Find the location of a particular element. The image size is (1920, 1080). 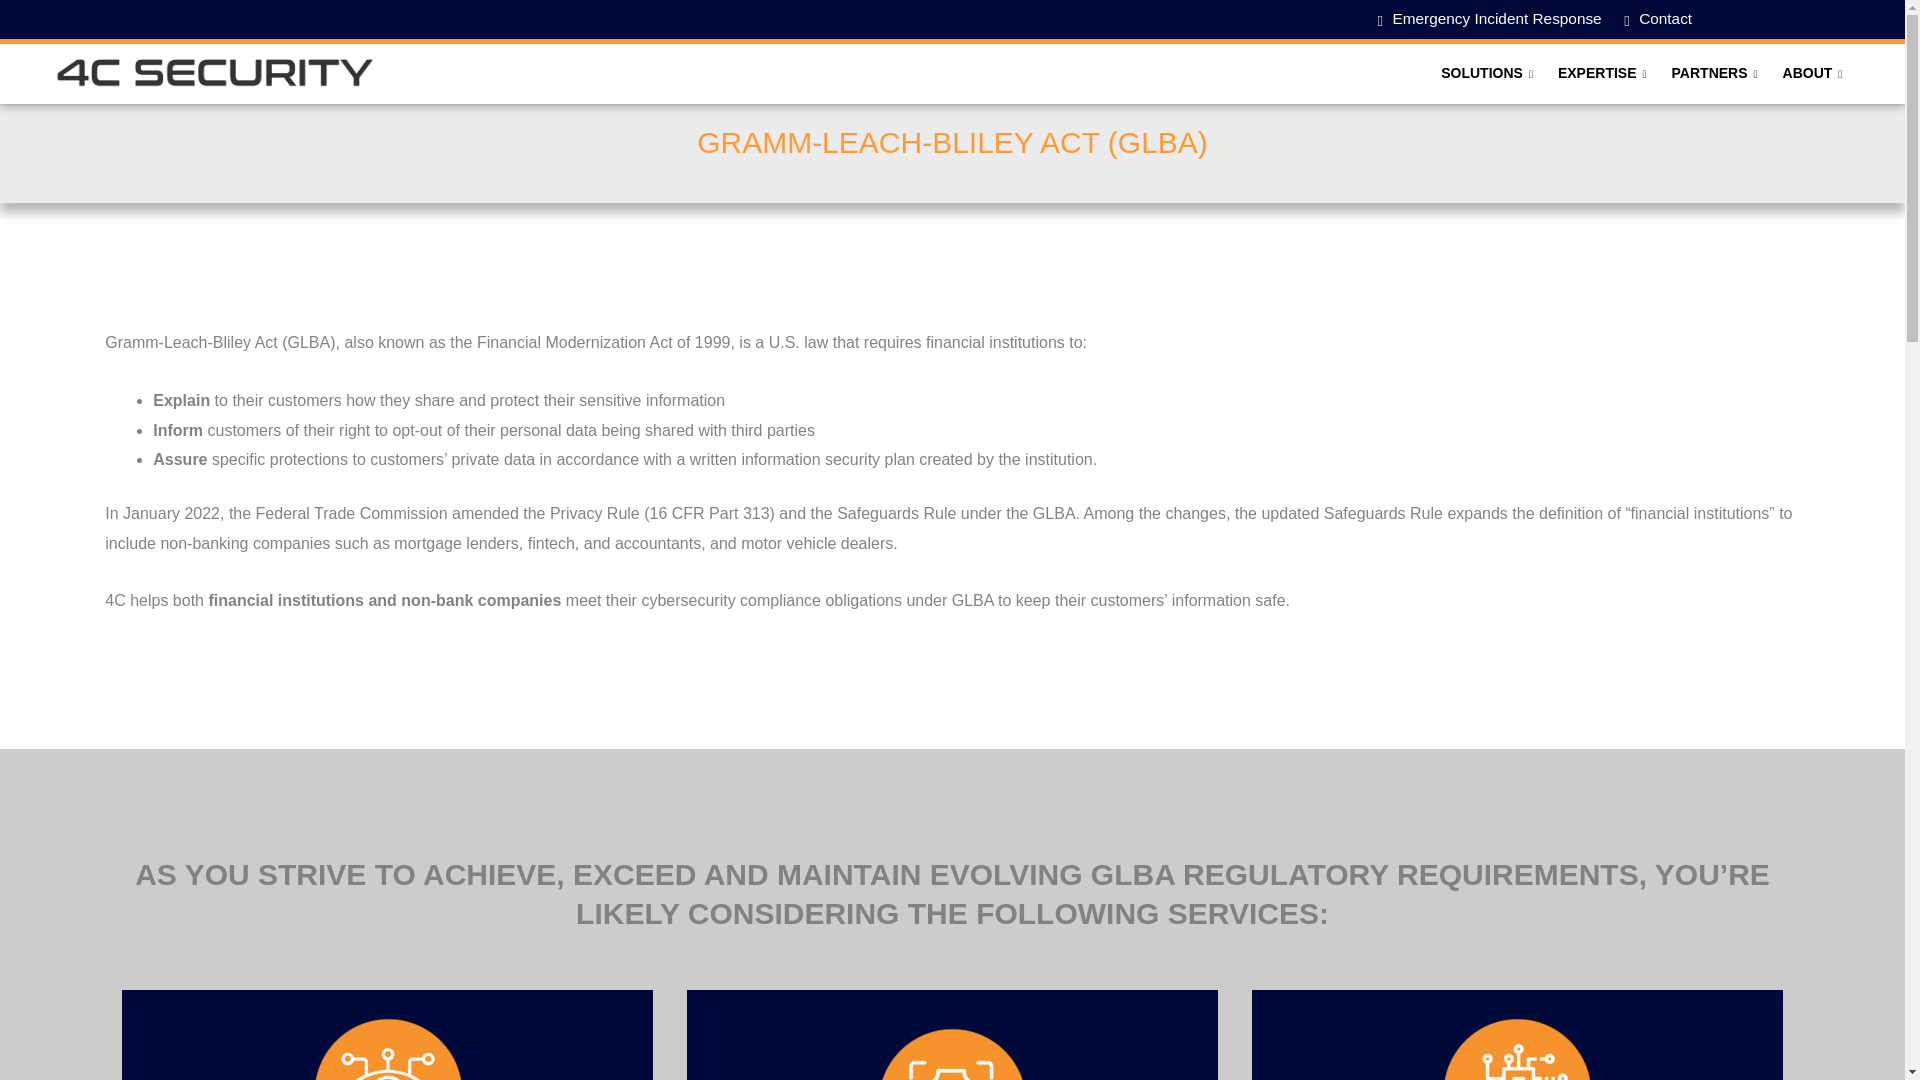

Emergency Incident Response is located at coordinates (1488, 19).